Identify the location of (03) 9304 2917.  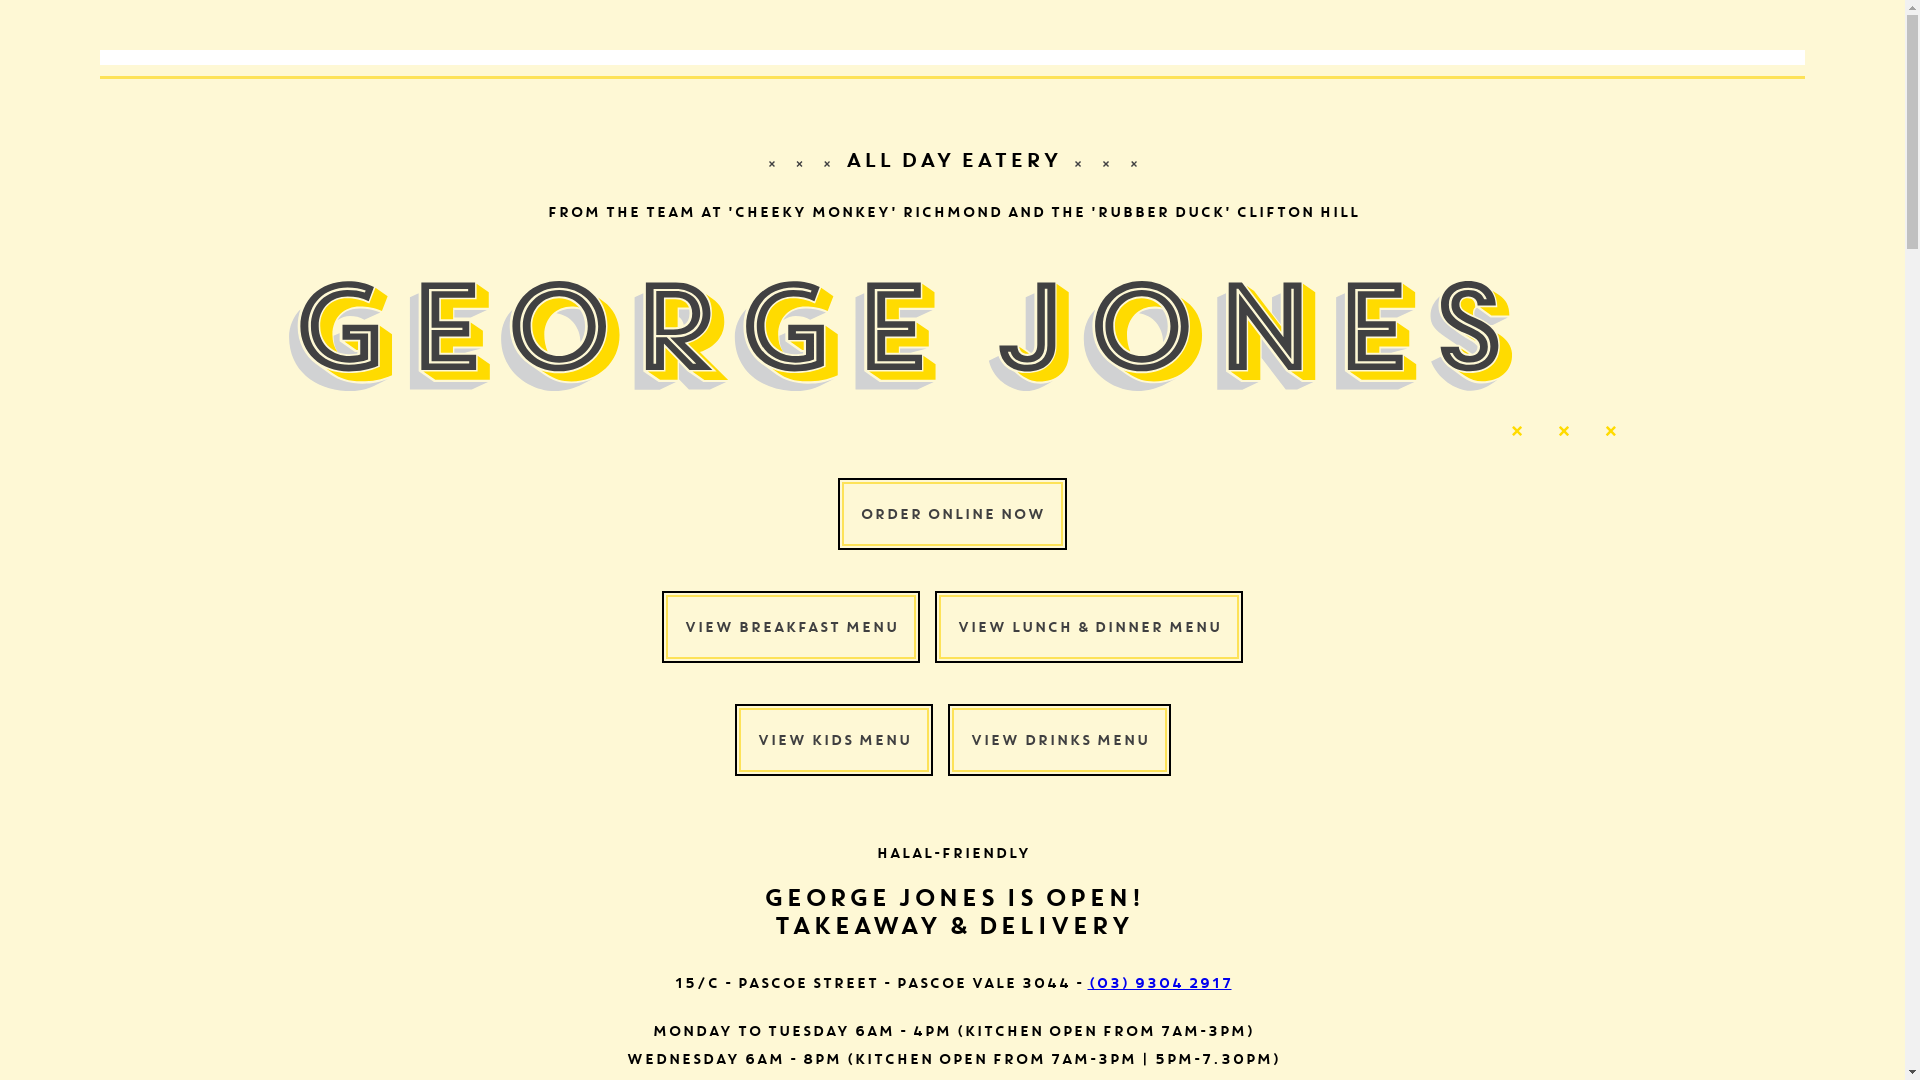
(1160, 983).